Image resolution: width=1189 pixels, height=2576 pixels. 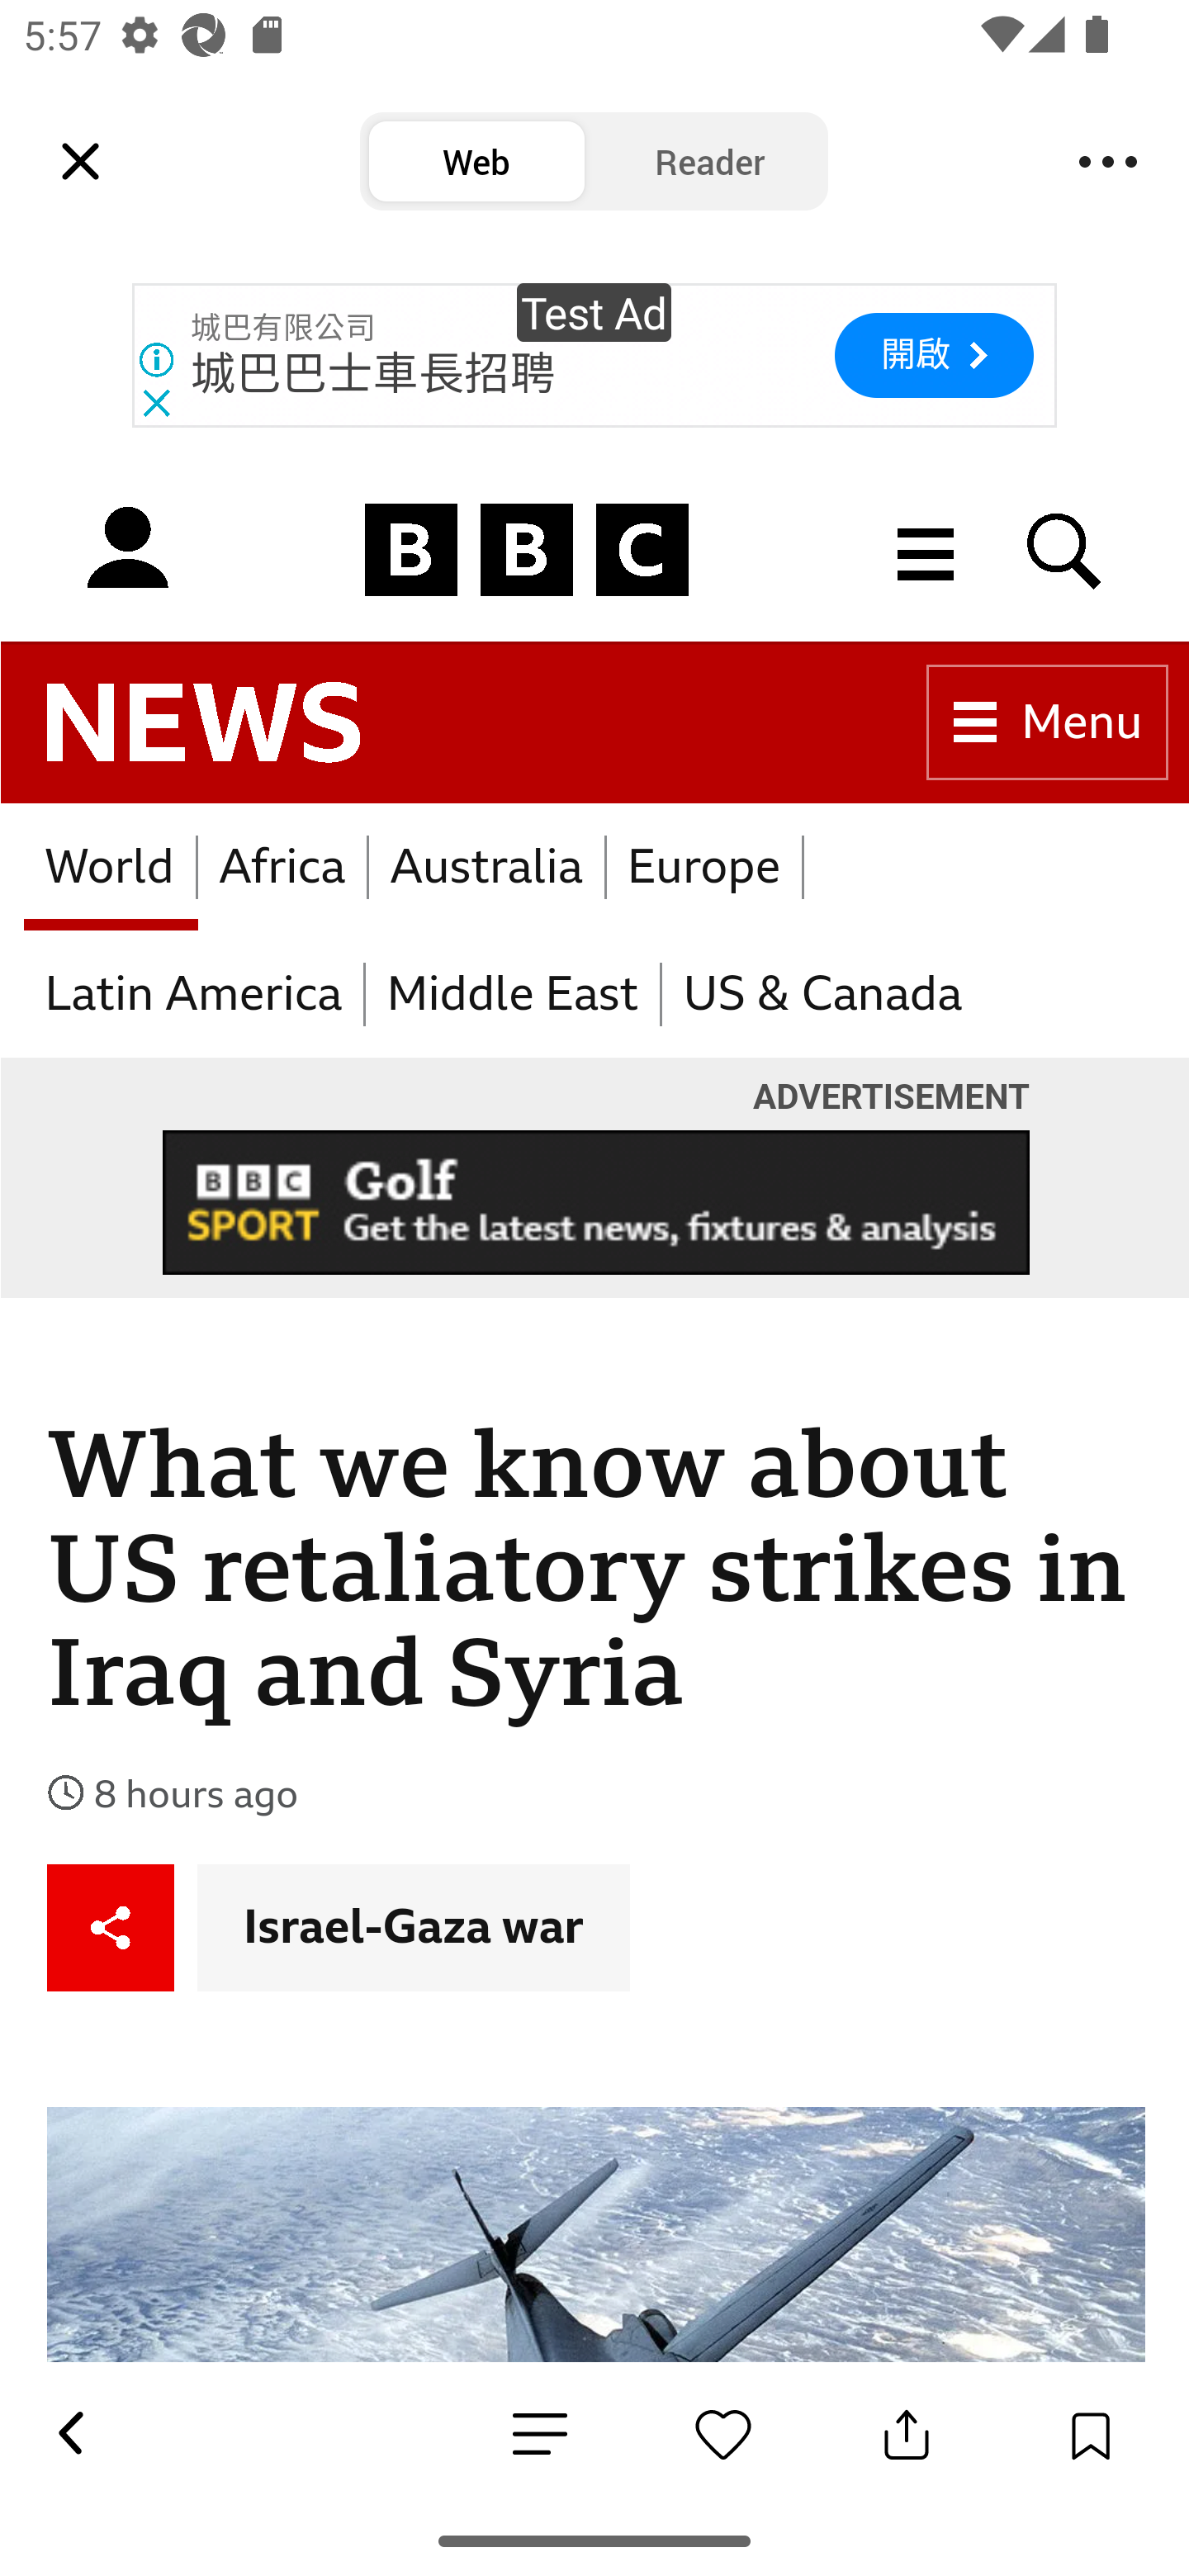 What do you see at coordinates (907, 2434) in the screenshot?
I see `Share Button` at bounding box center [907, 2434].